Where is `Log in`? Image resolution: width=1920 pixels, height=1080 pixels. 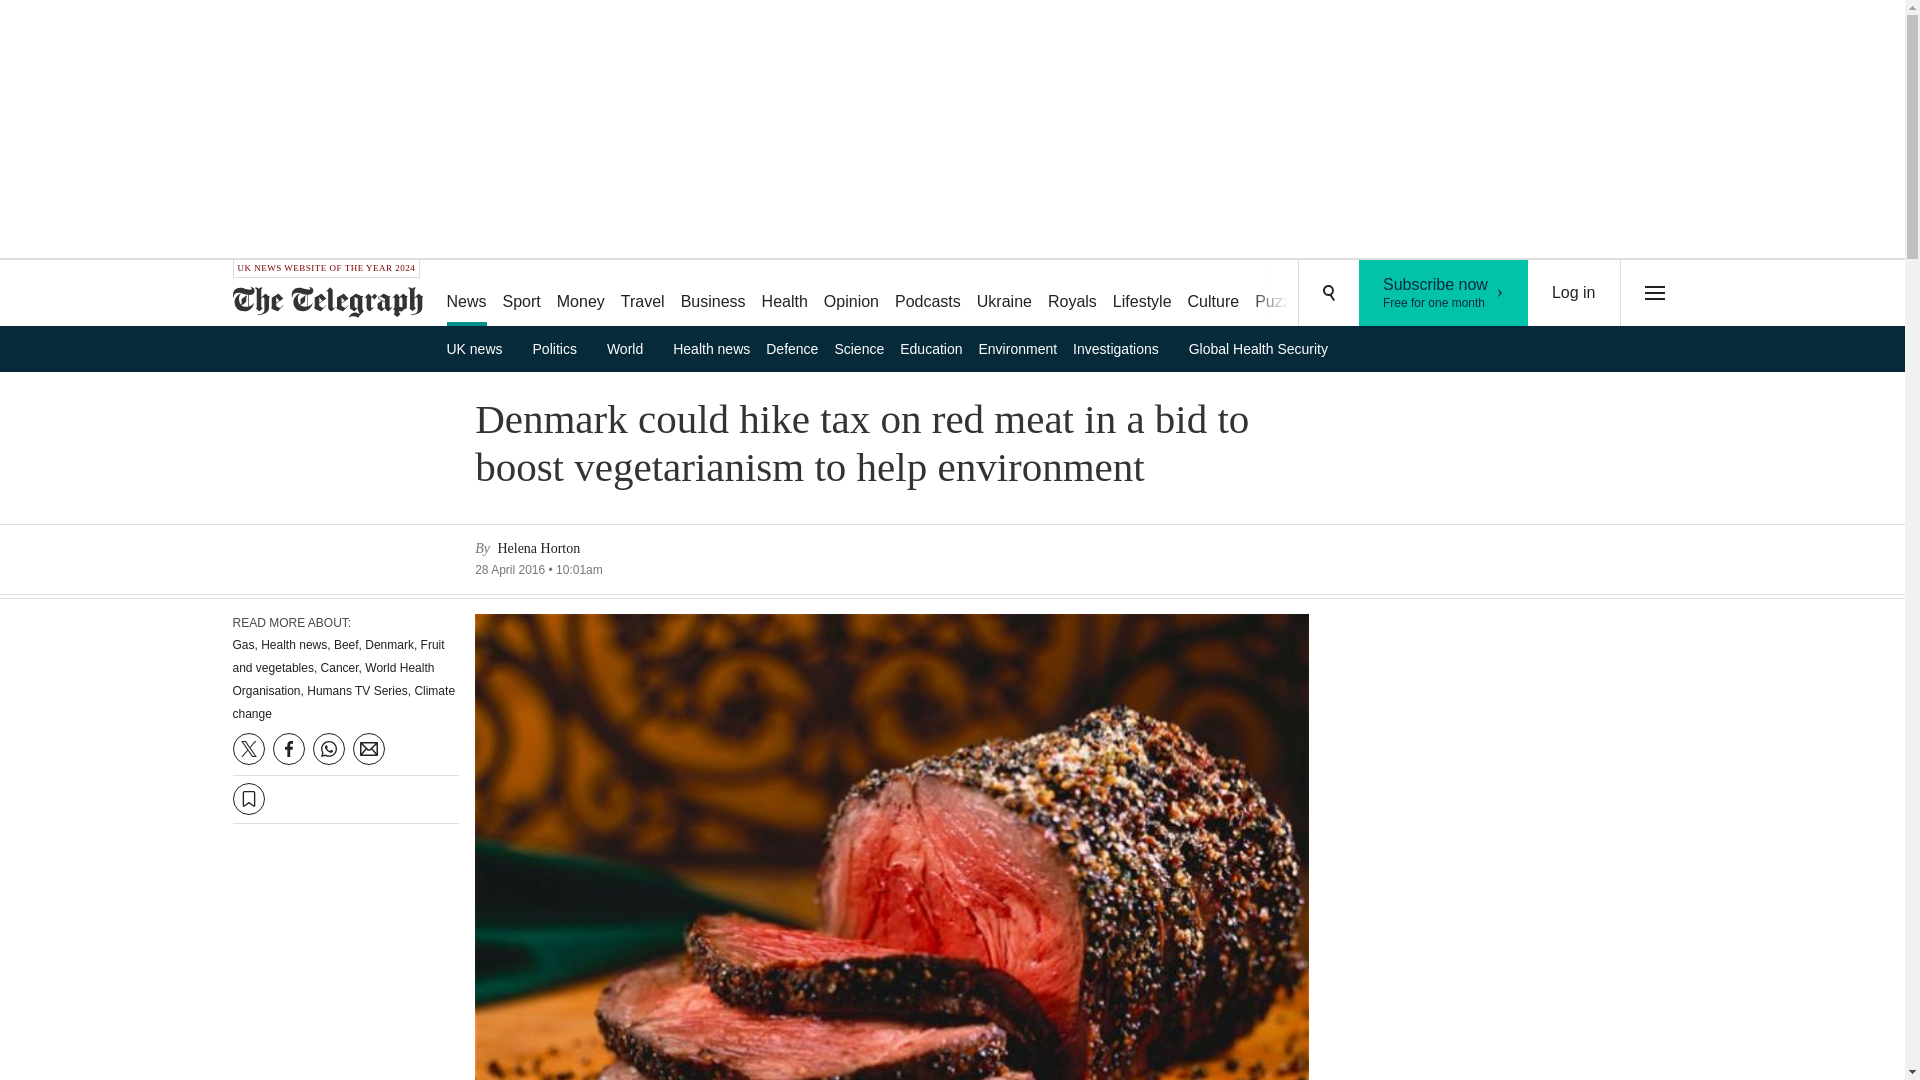
Log in is located at coordinates (580, 294).